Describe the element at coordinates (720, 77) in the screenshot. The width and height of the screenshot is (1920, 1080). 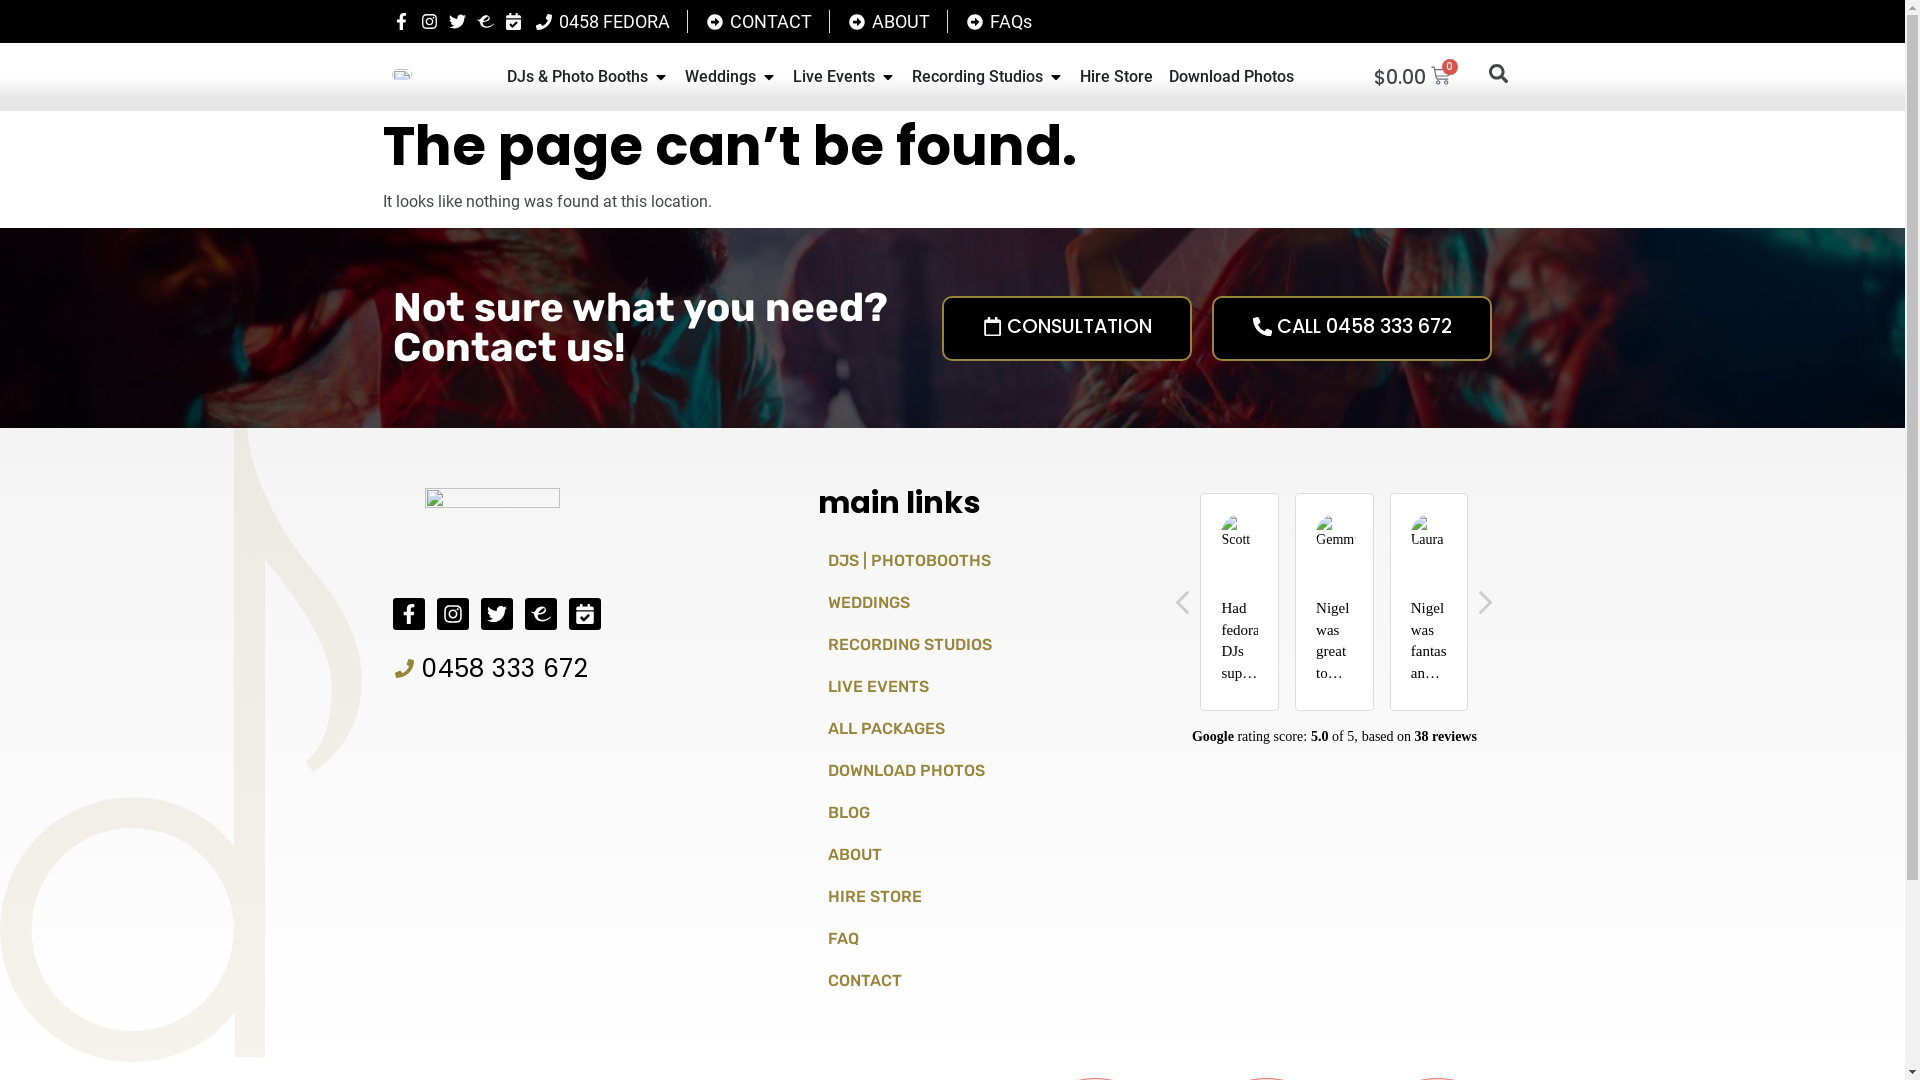
I see `Weddings` at that location.